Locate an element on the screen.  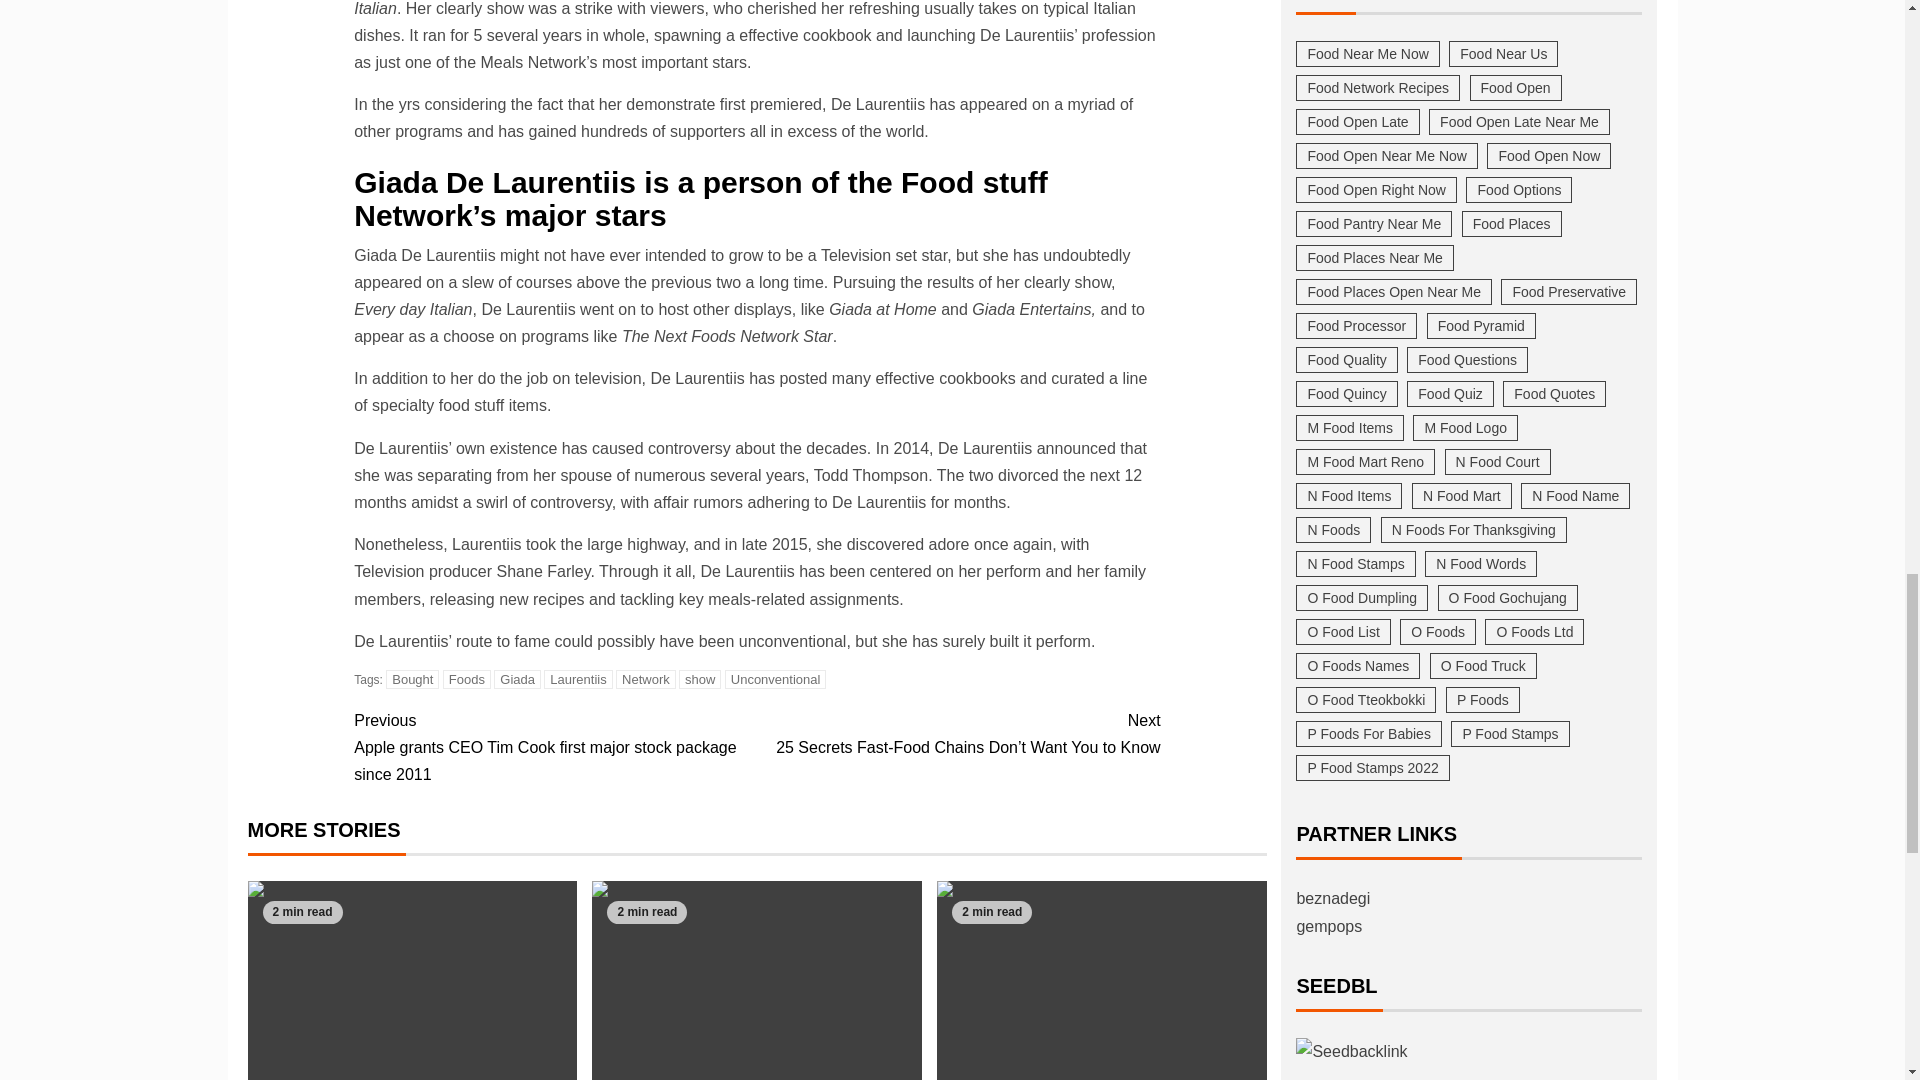
Bought is located at coordinates (412, 679).